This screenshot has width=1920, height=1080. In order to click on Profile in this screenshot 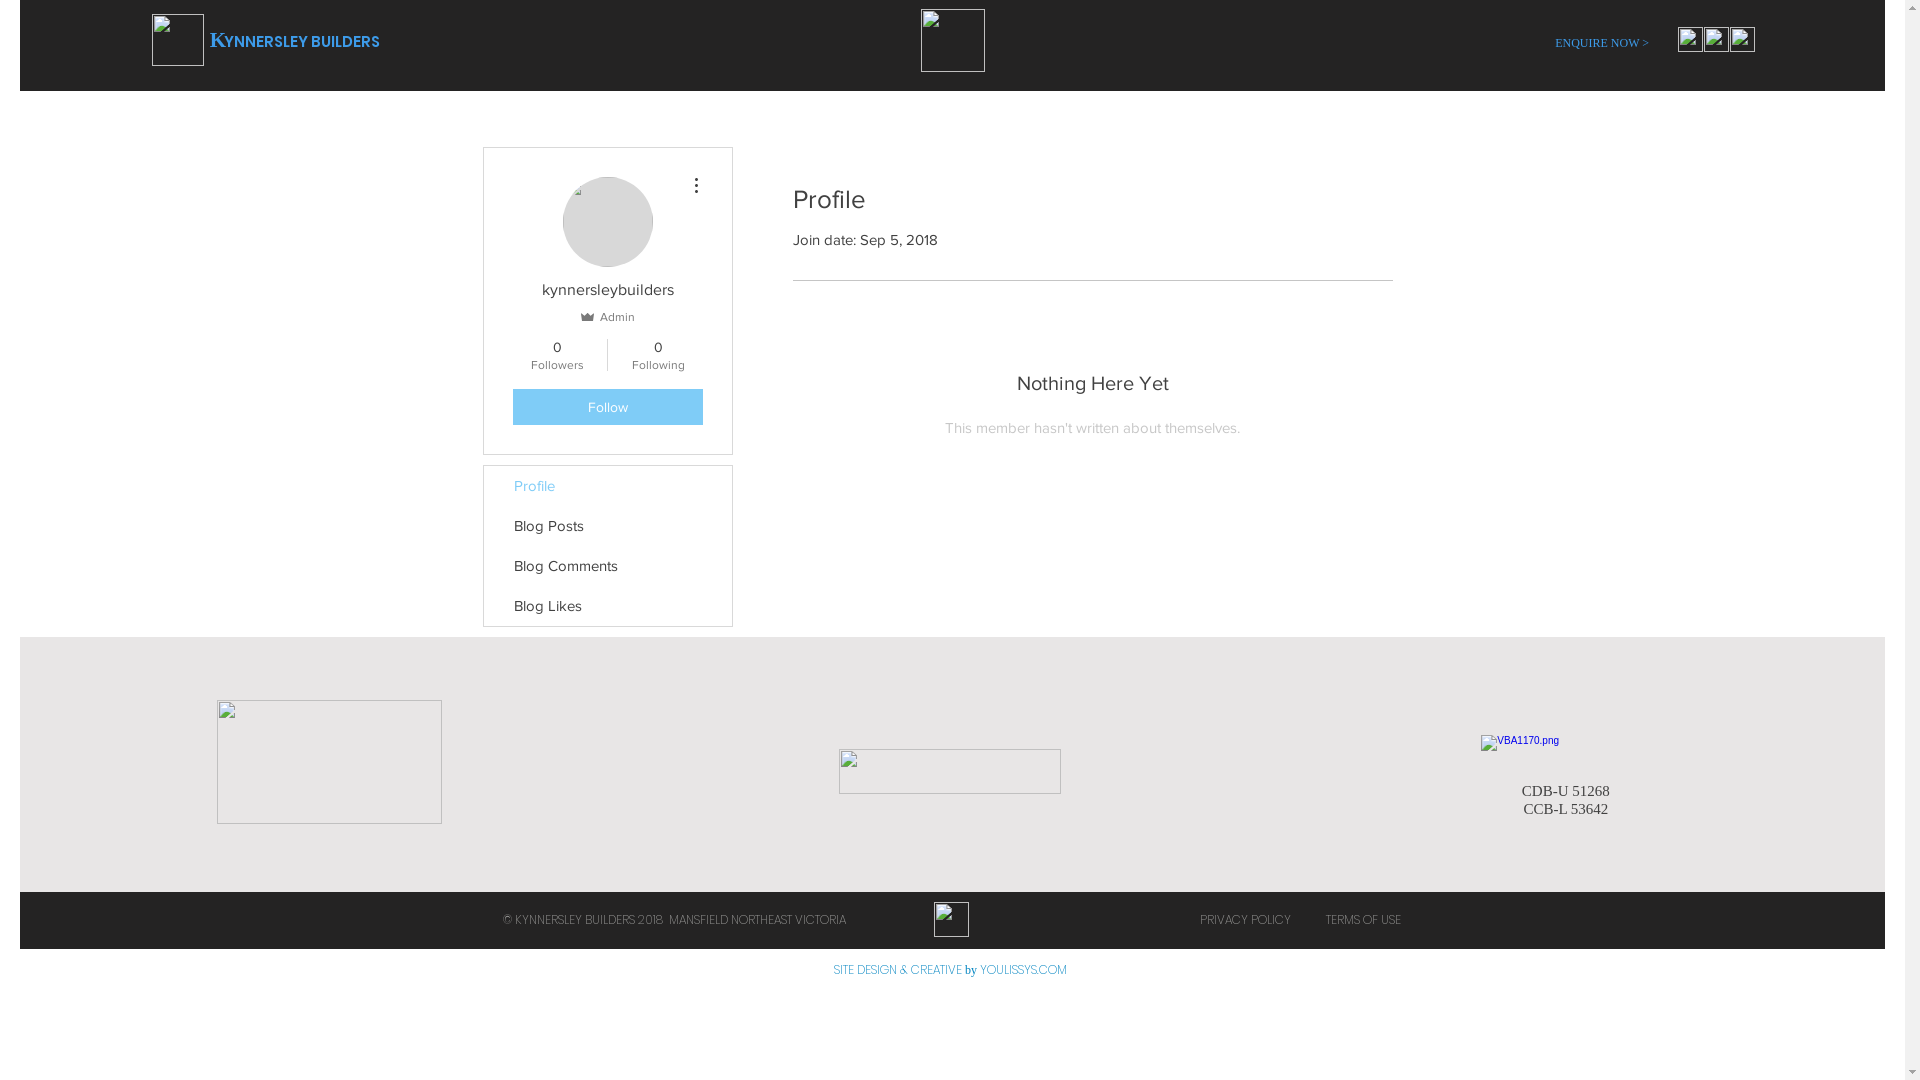, I will do `click(608, 486)`.